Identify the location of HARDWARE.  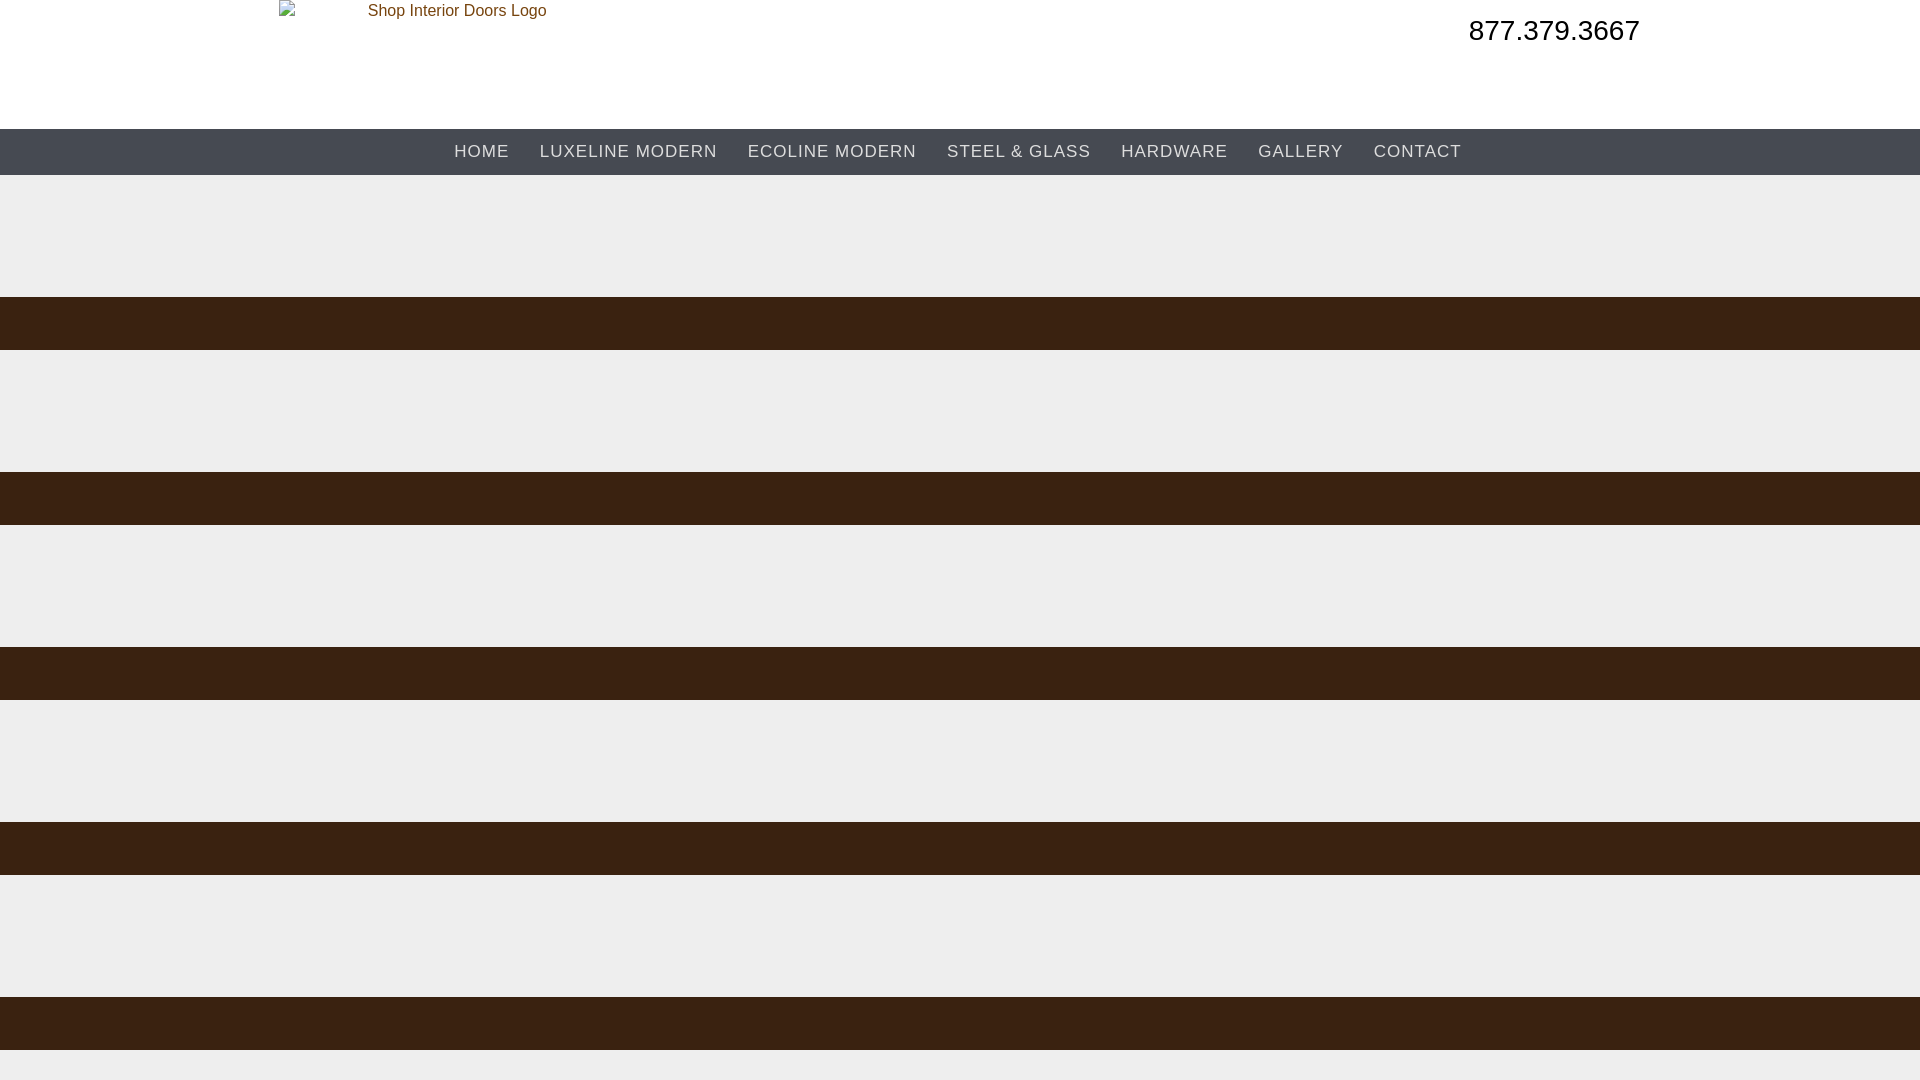
(1174, 151).